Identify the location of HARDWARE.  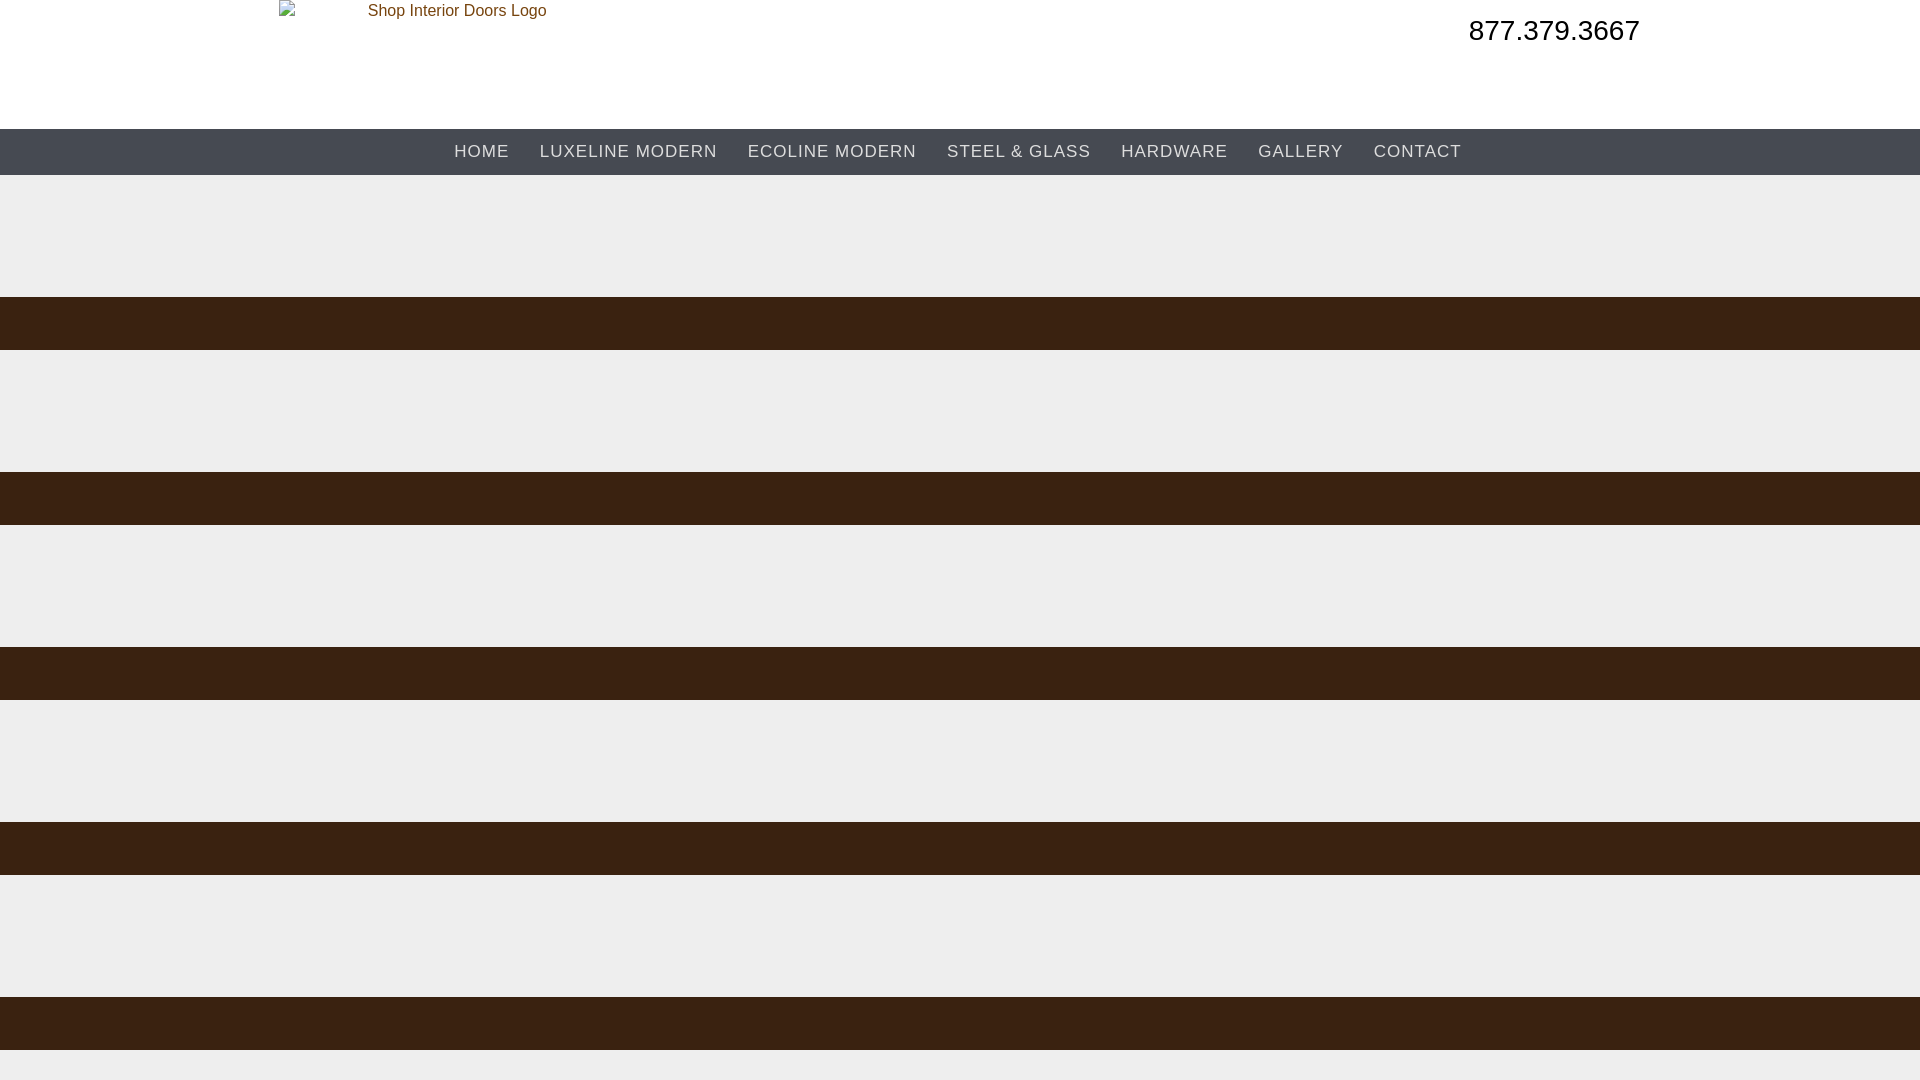
(1174, 151).